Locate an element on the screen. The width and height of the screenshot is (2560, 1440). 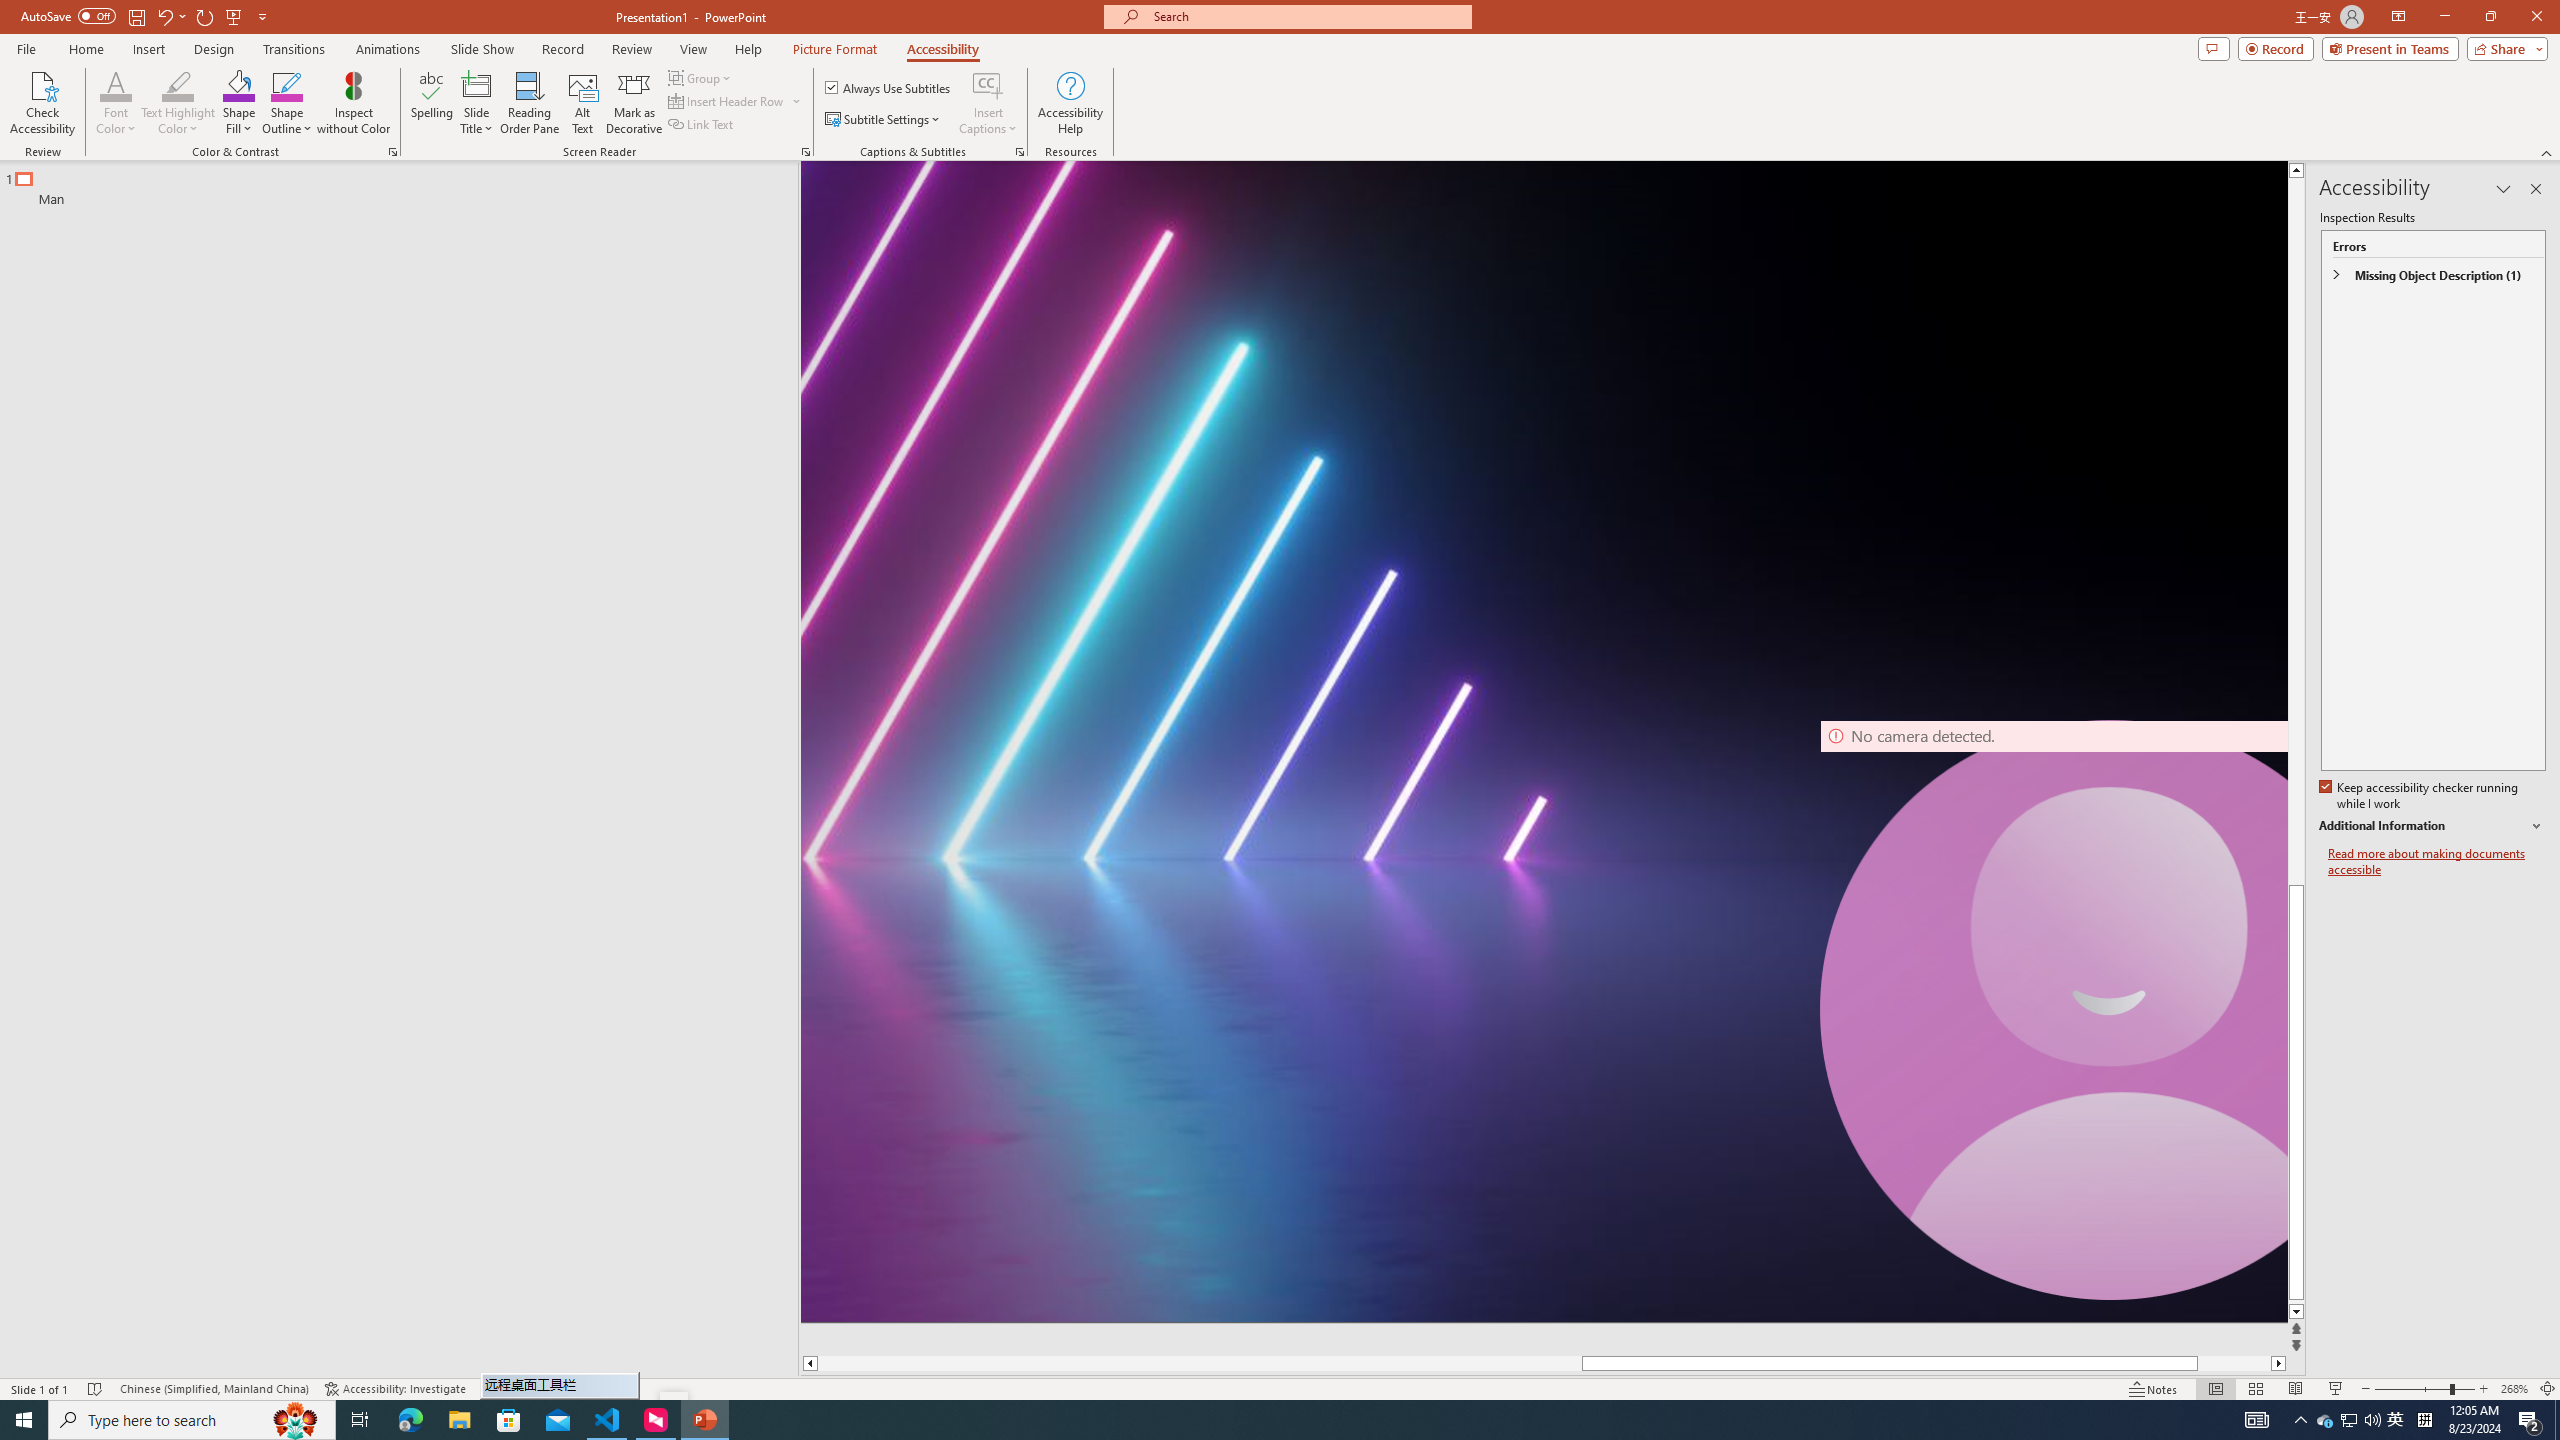
Notes  is located at coordinates (2154, 1389).